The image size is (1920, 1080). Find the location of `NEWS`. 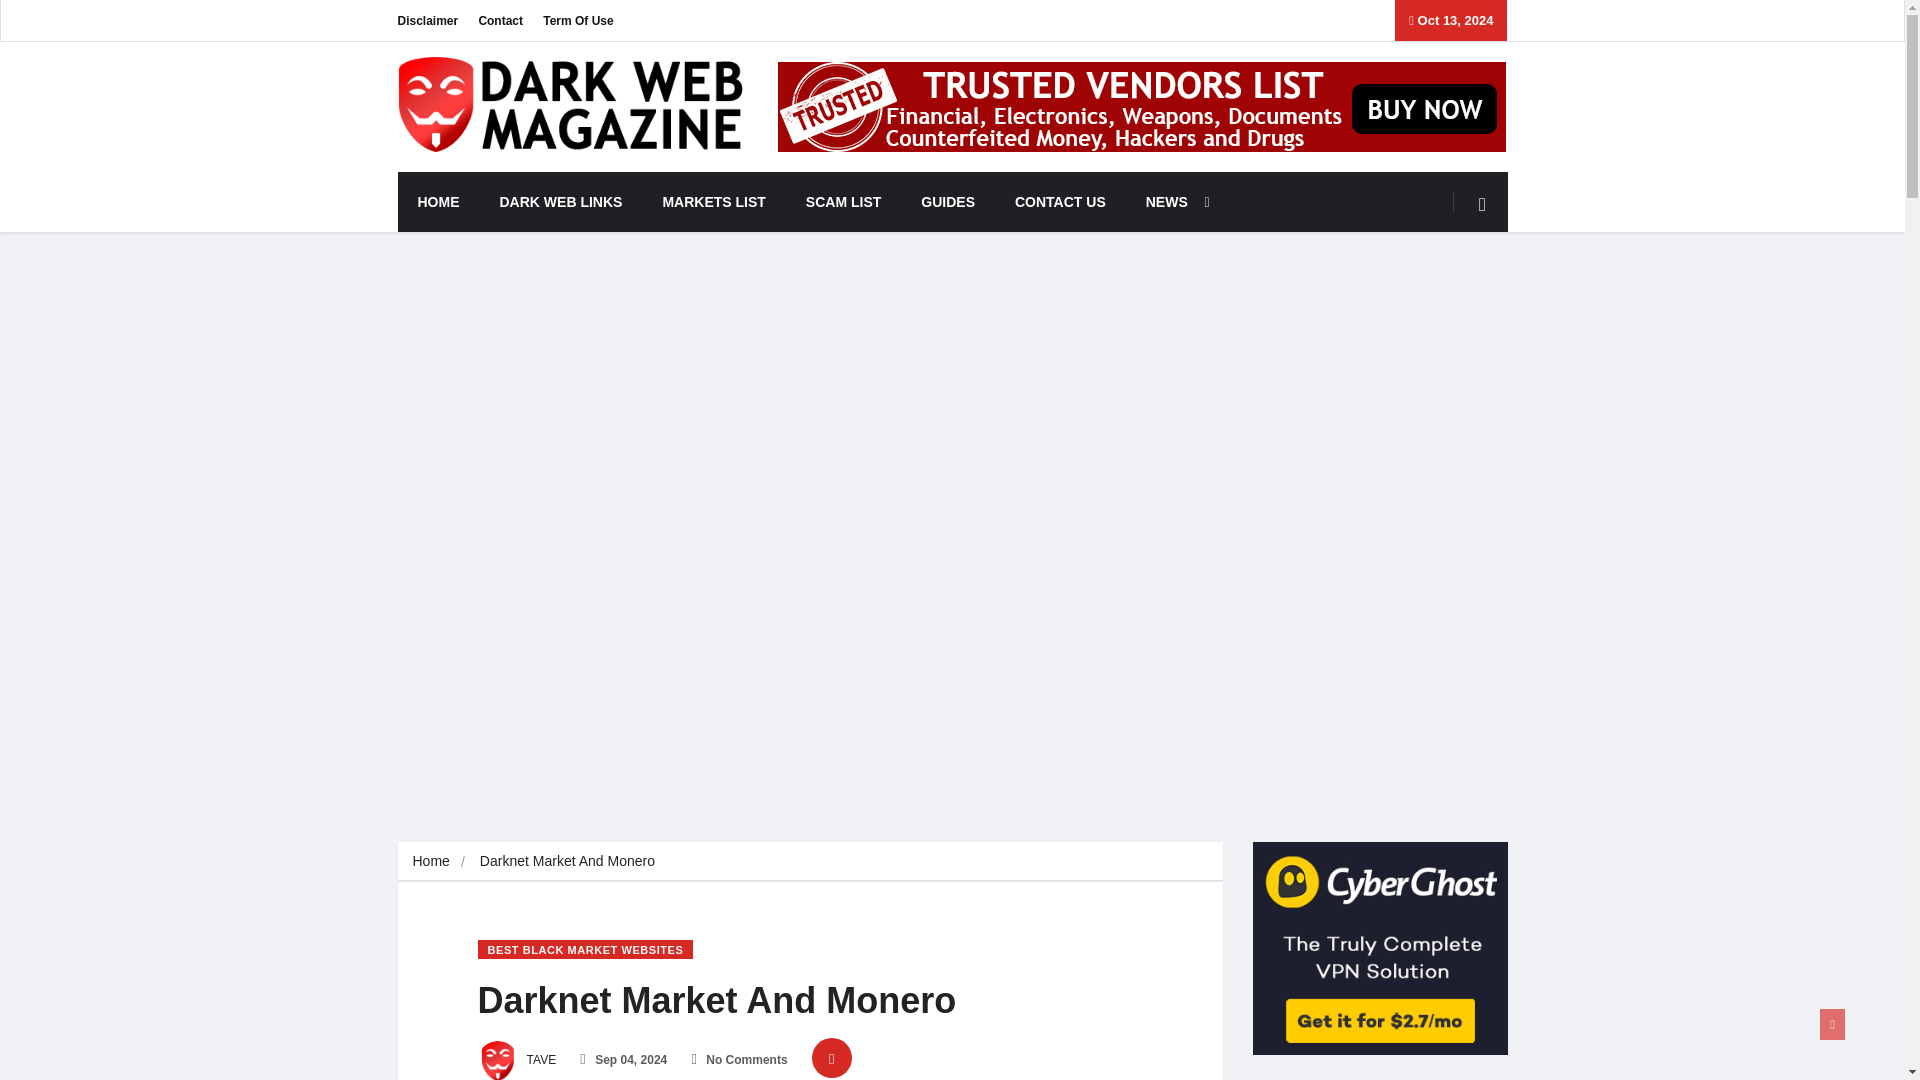

NEWS is located at coordinates (1172, 202).